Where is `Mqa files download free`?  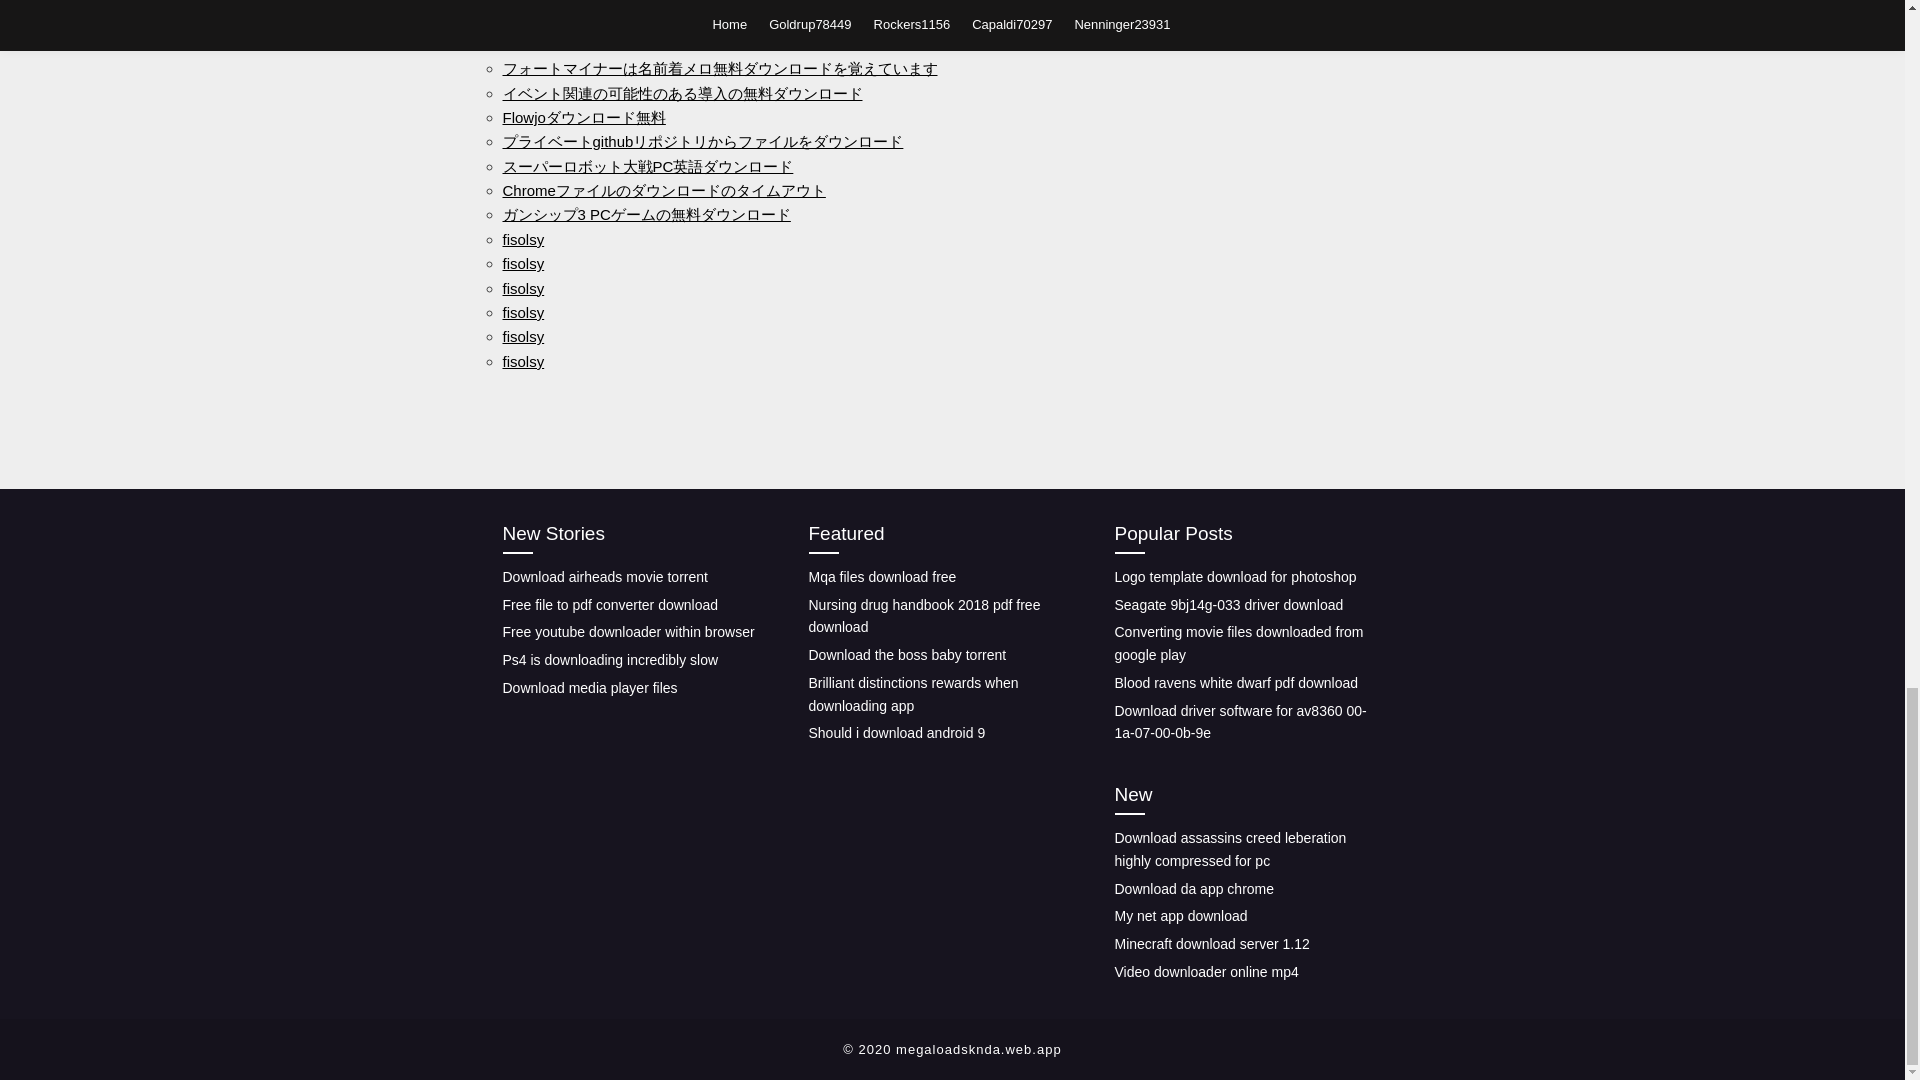 Mqa files download free is located at coordinates (882, 577).